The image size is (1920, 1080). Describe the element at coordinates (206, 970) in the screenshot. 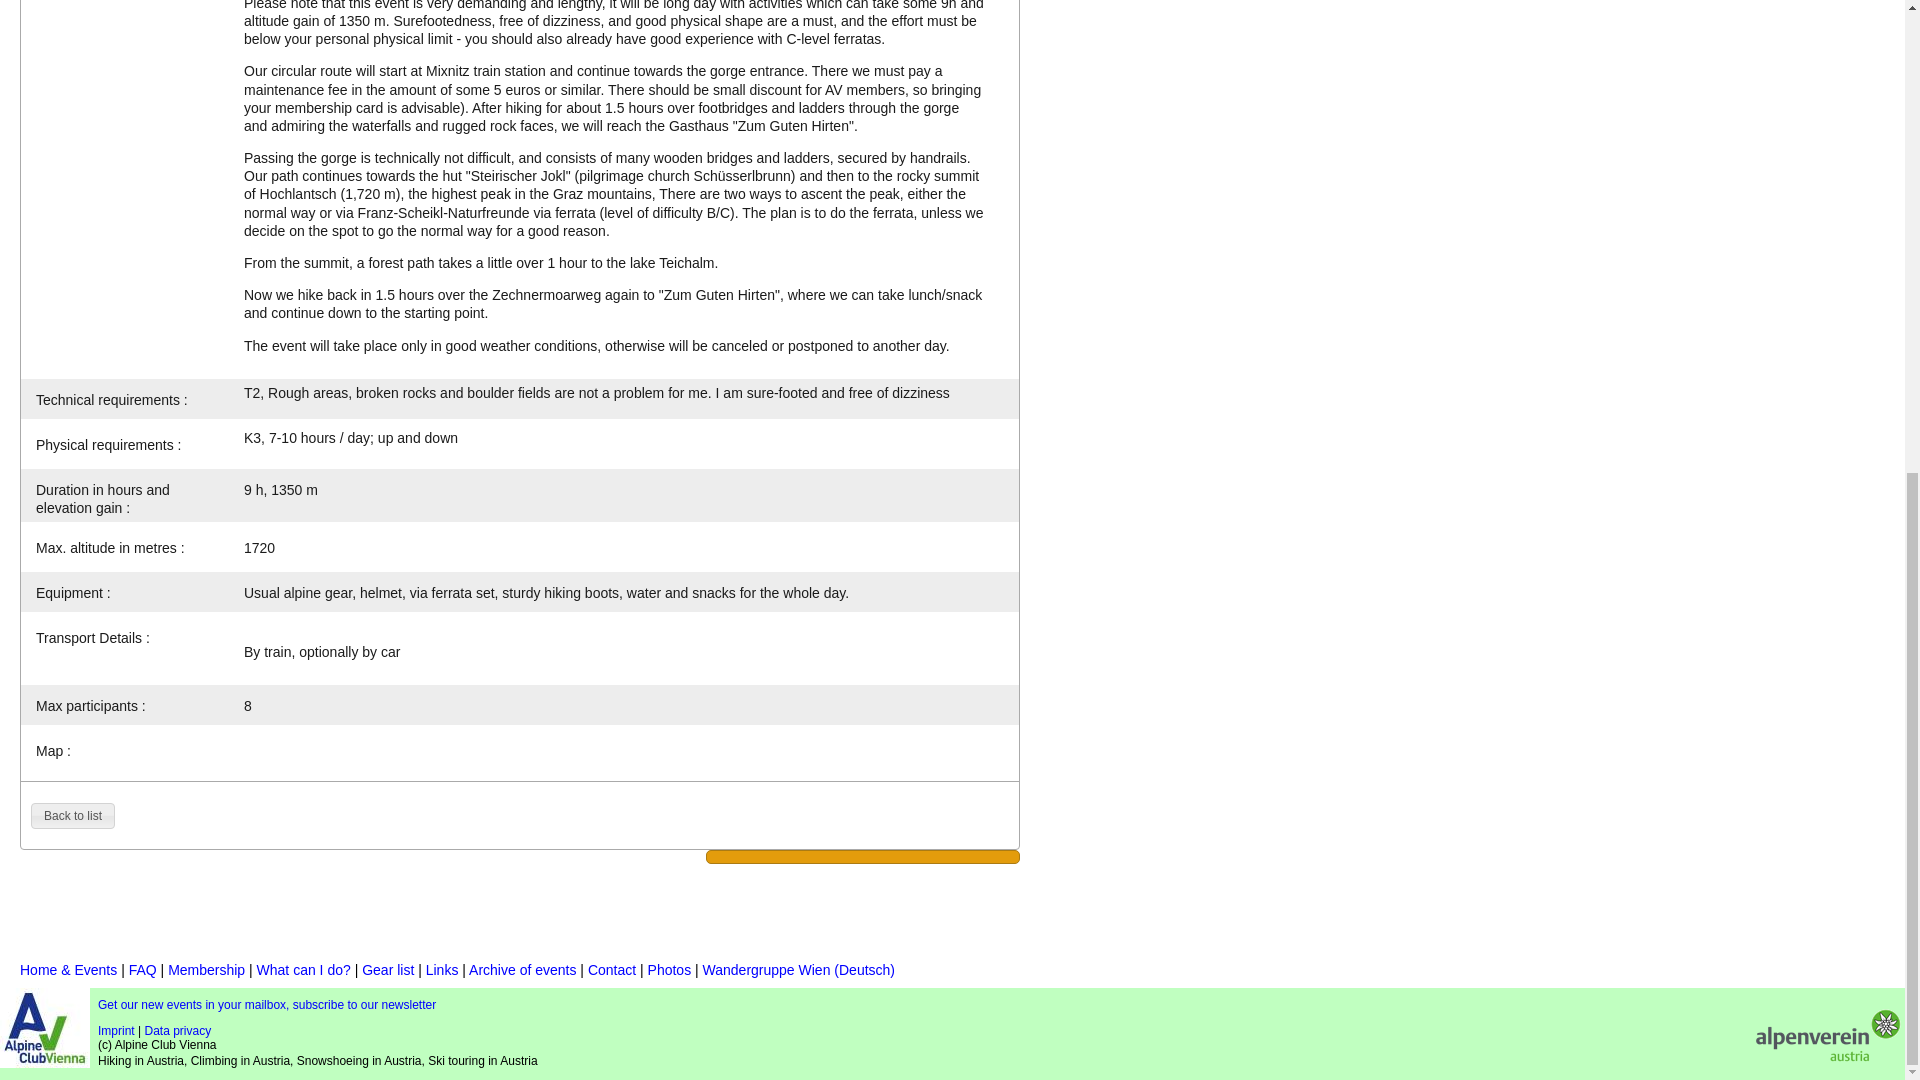

I see `Membership` at that location.